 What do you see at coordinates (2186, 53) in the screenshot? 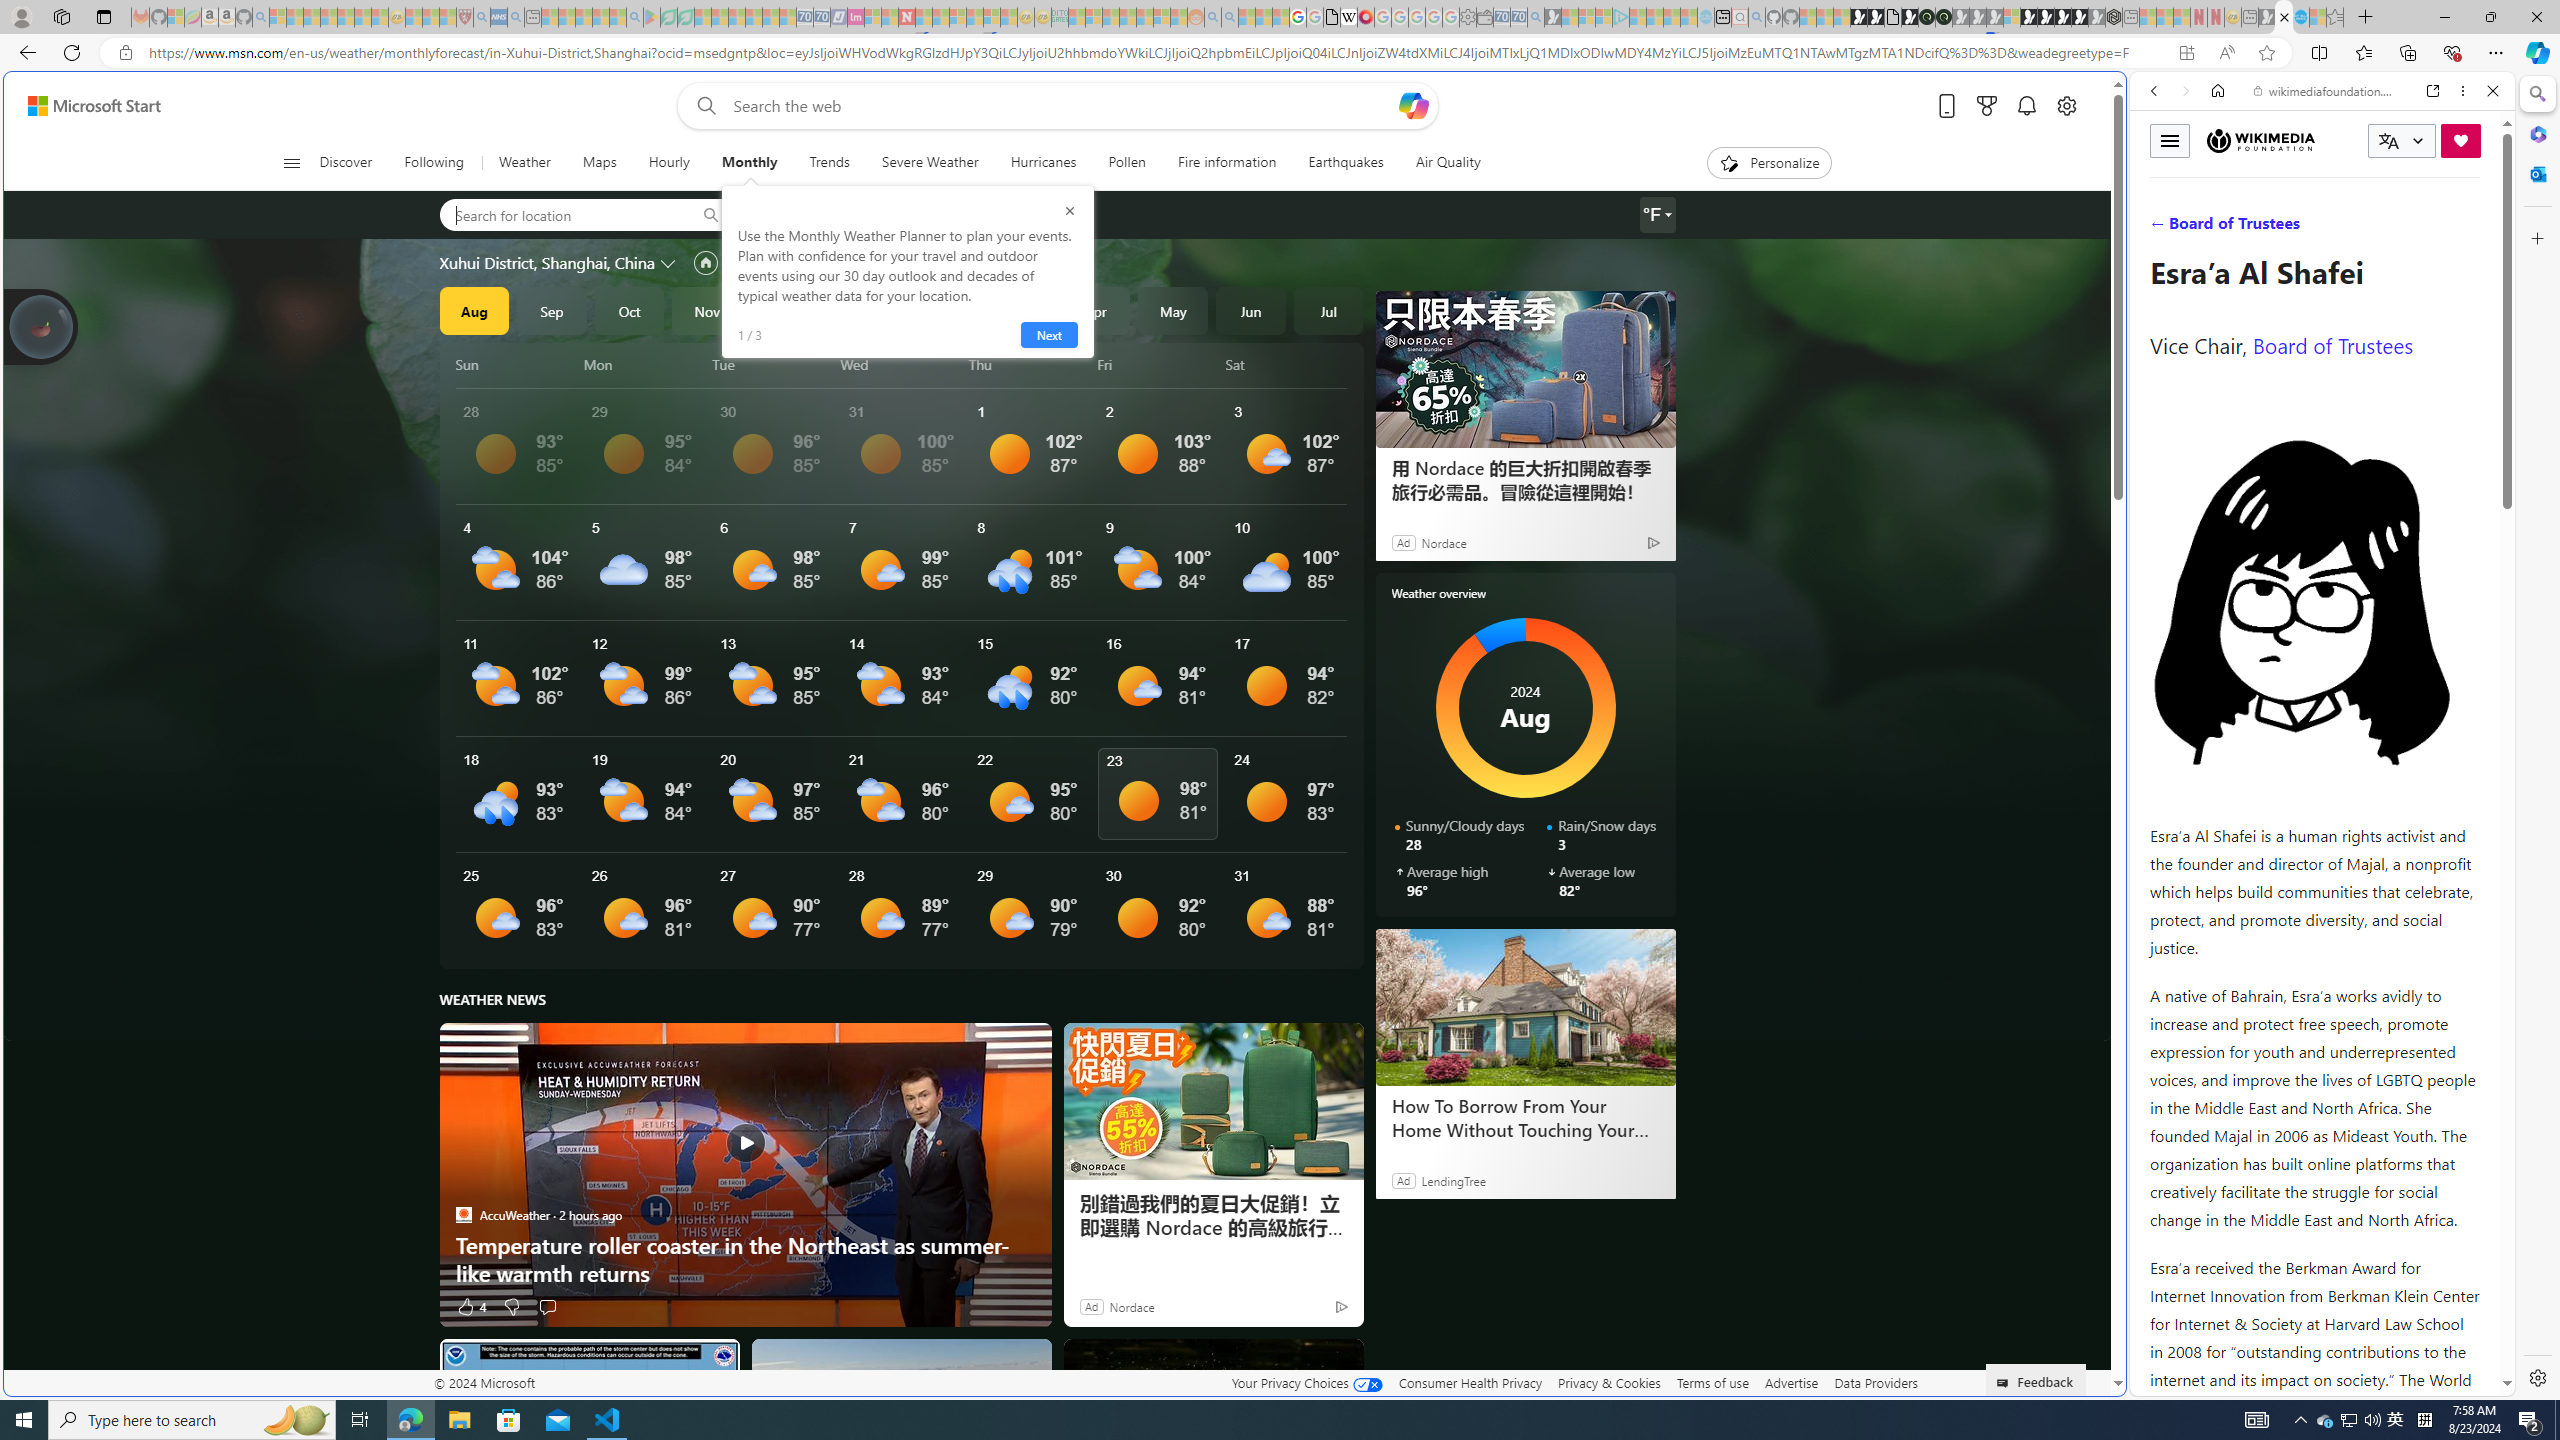
I see `App available. Install Microsoft Start Weather` at bounding box center [2186, 53].